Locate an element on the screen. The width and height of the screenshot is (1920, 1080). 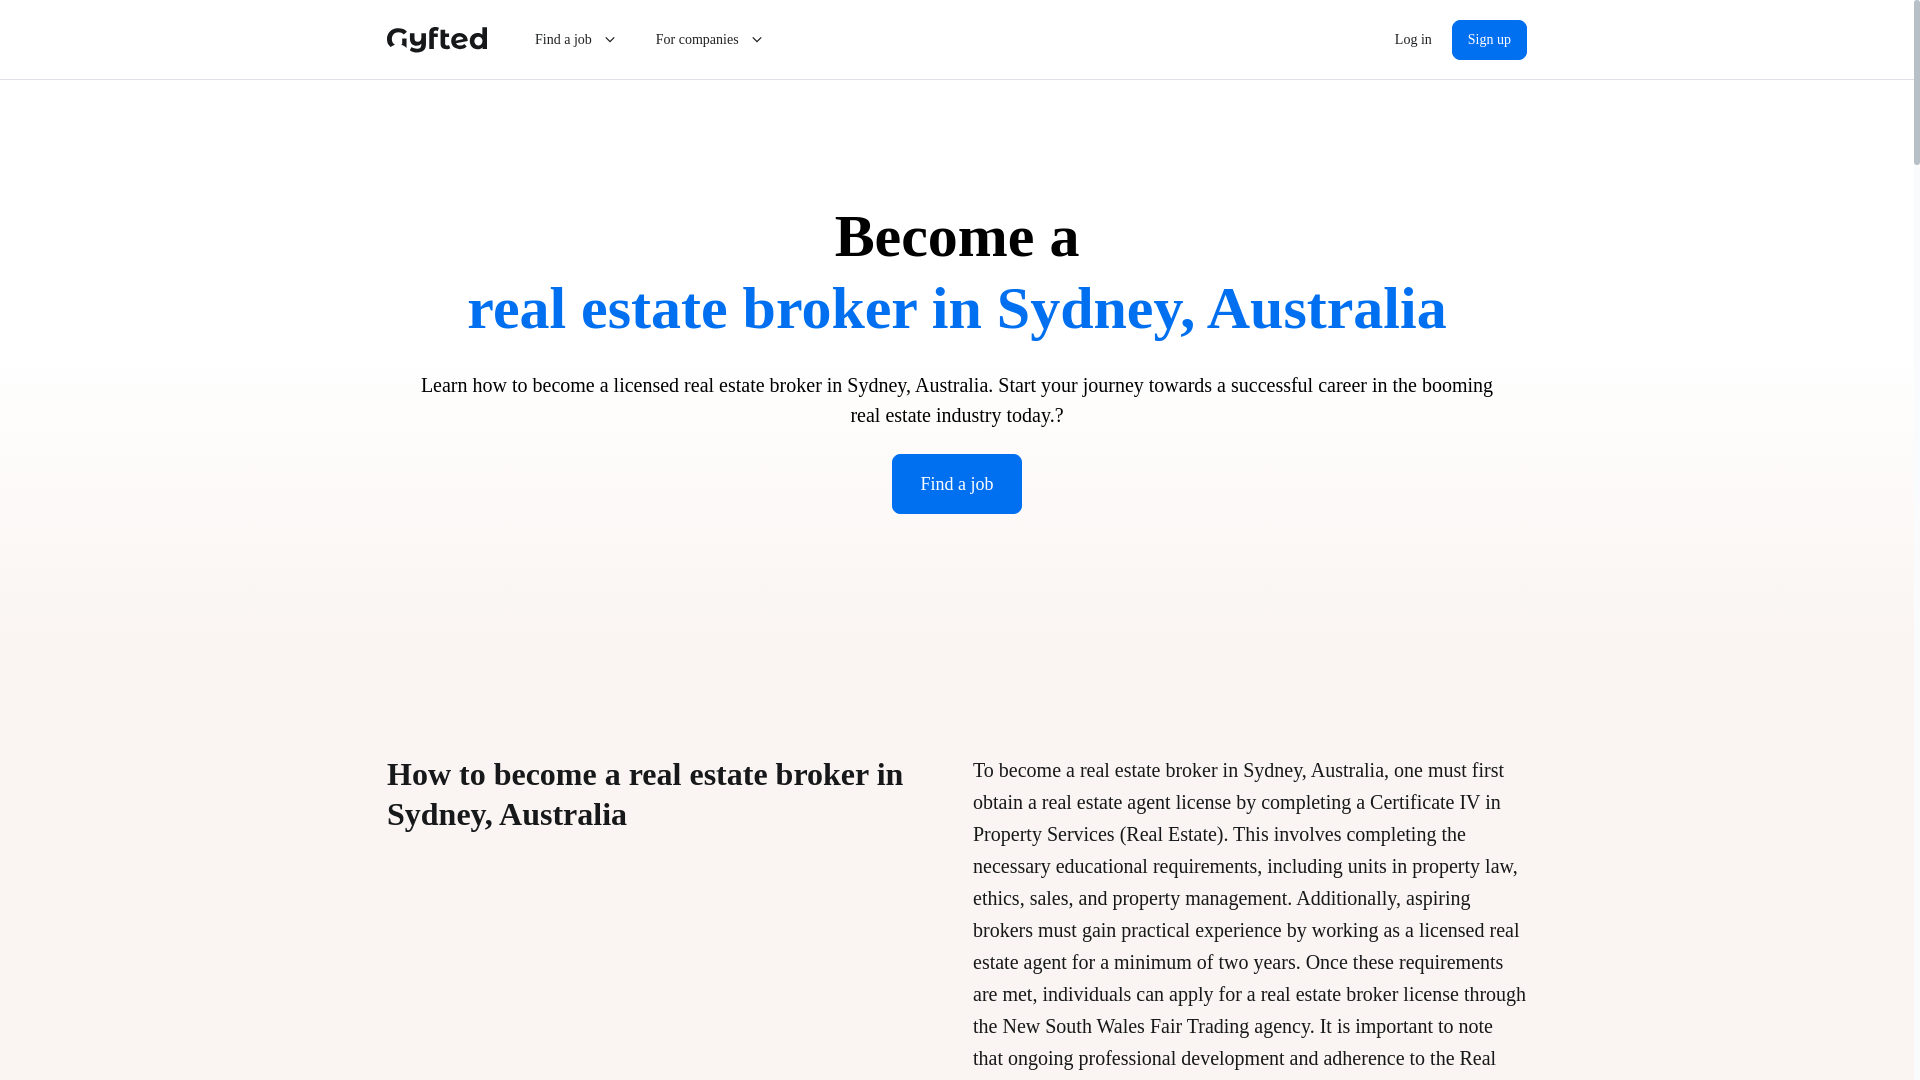
For companies is located at coordinates (711, 40).